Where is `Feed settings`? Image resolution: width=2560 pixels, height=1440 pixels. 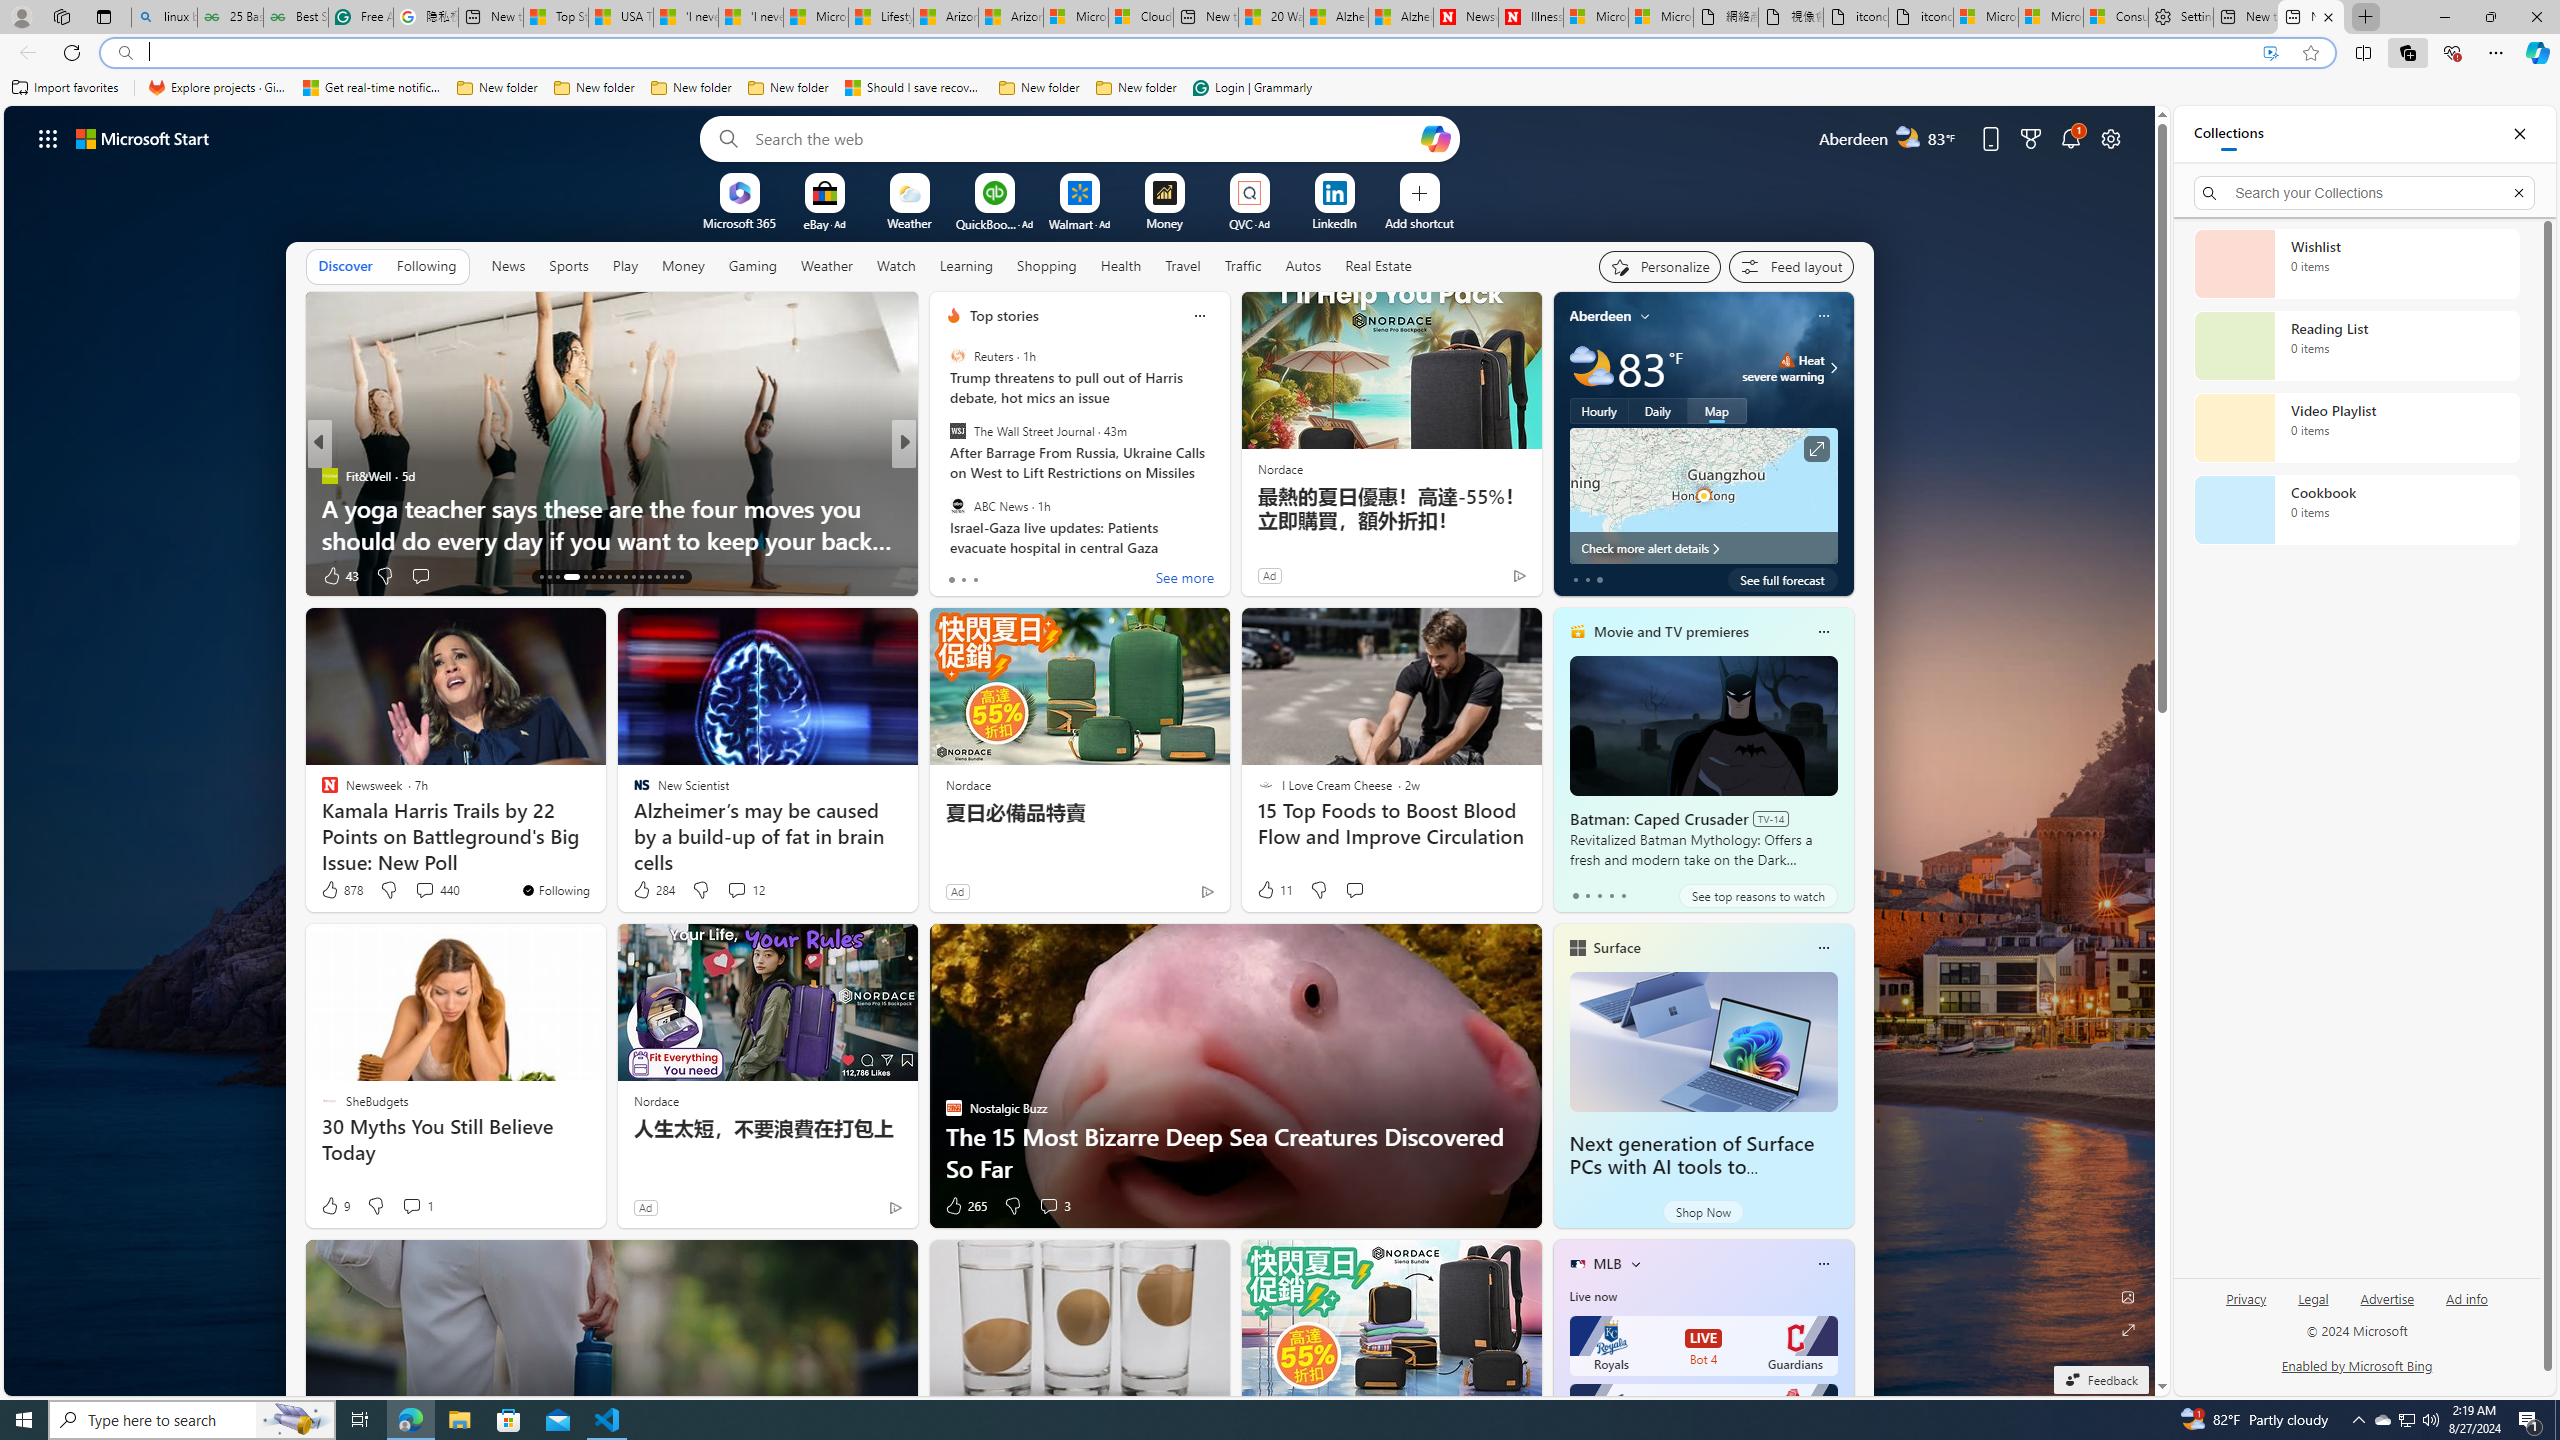
Feed settings is located at coordinates (1790, 266).